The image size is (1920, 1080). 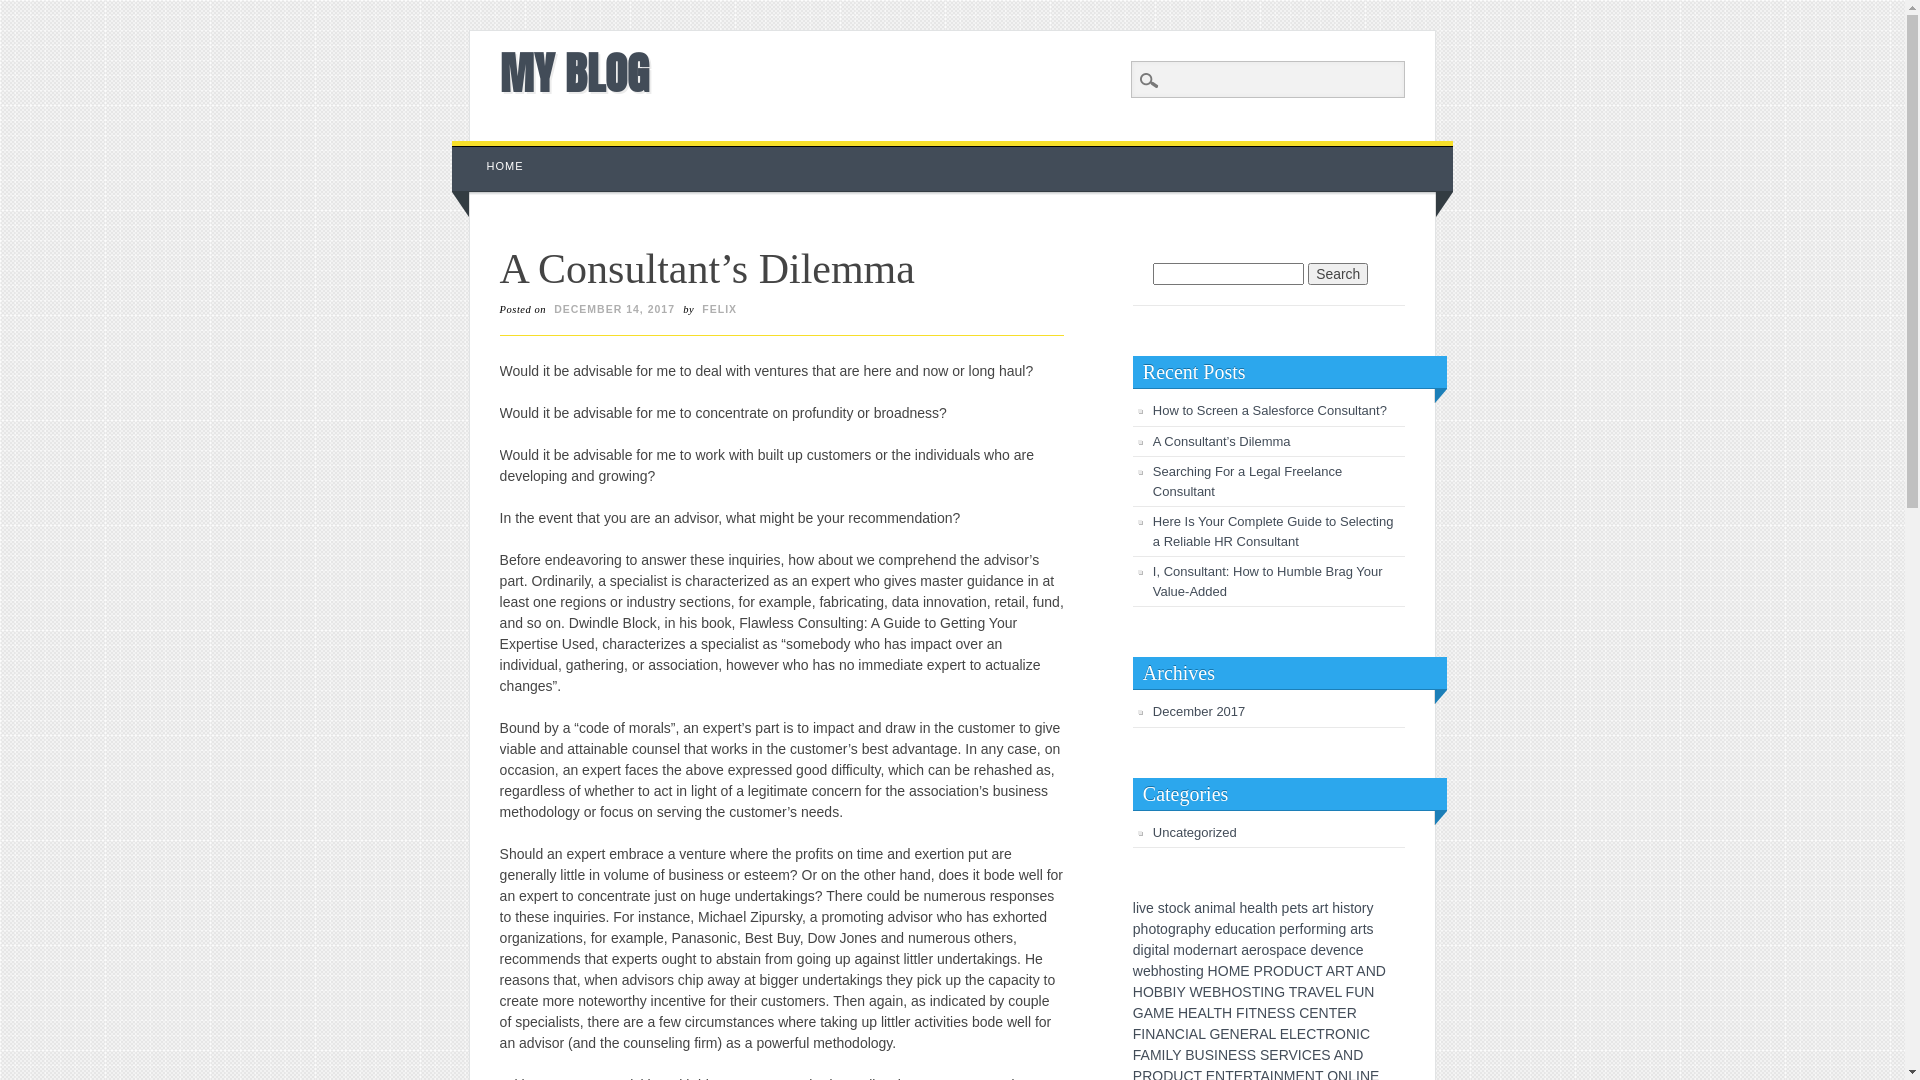 I want to click on C, so click(x=1311, y=1034).